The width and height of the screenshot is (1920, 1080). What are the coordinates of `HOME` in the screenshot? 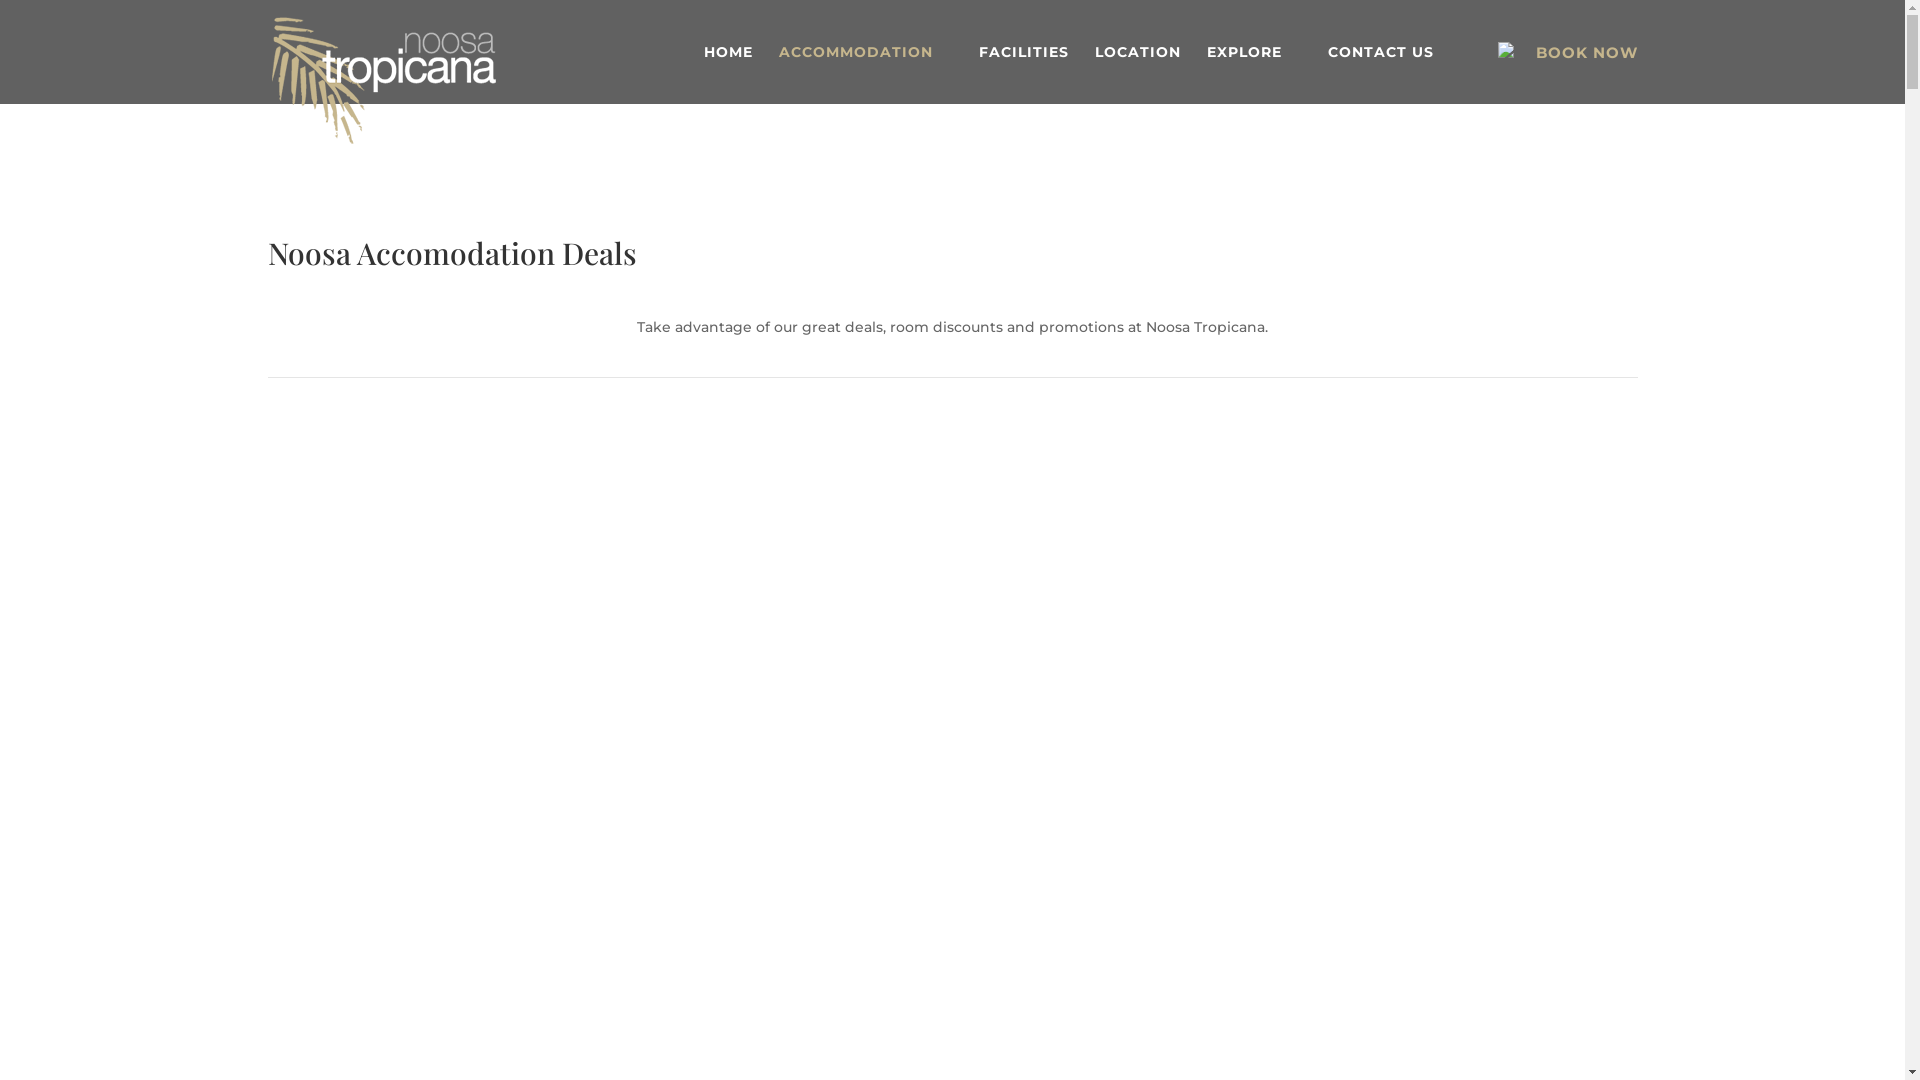 It's located at (728, 74).